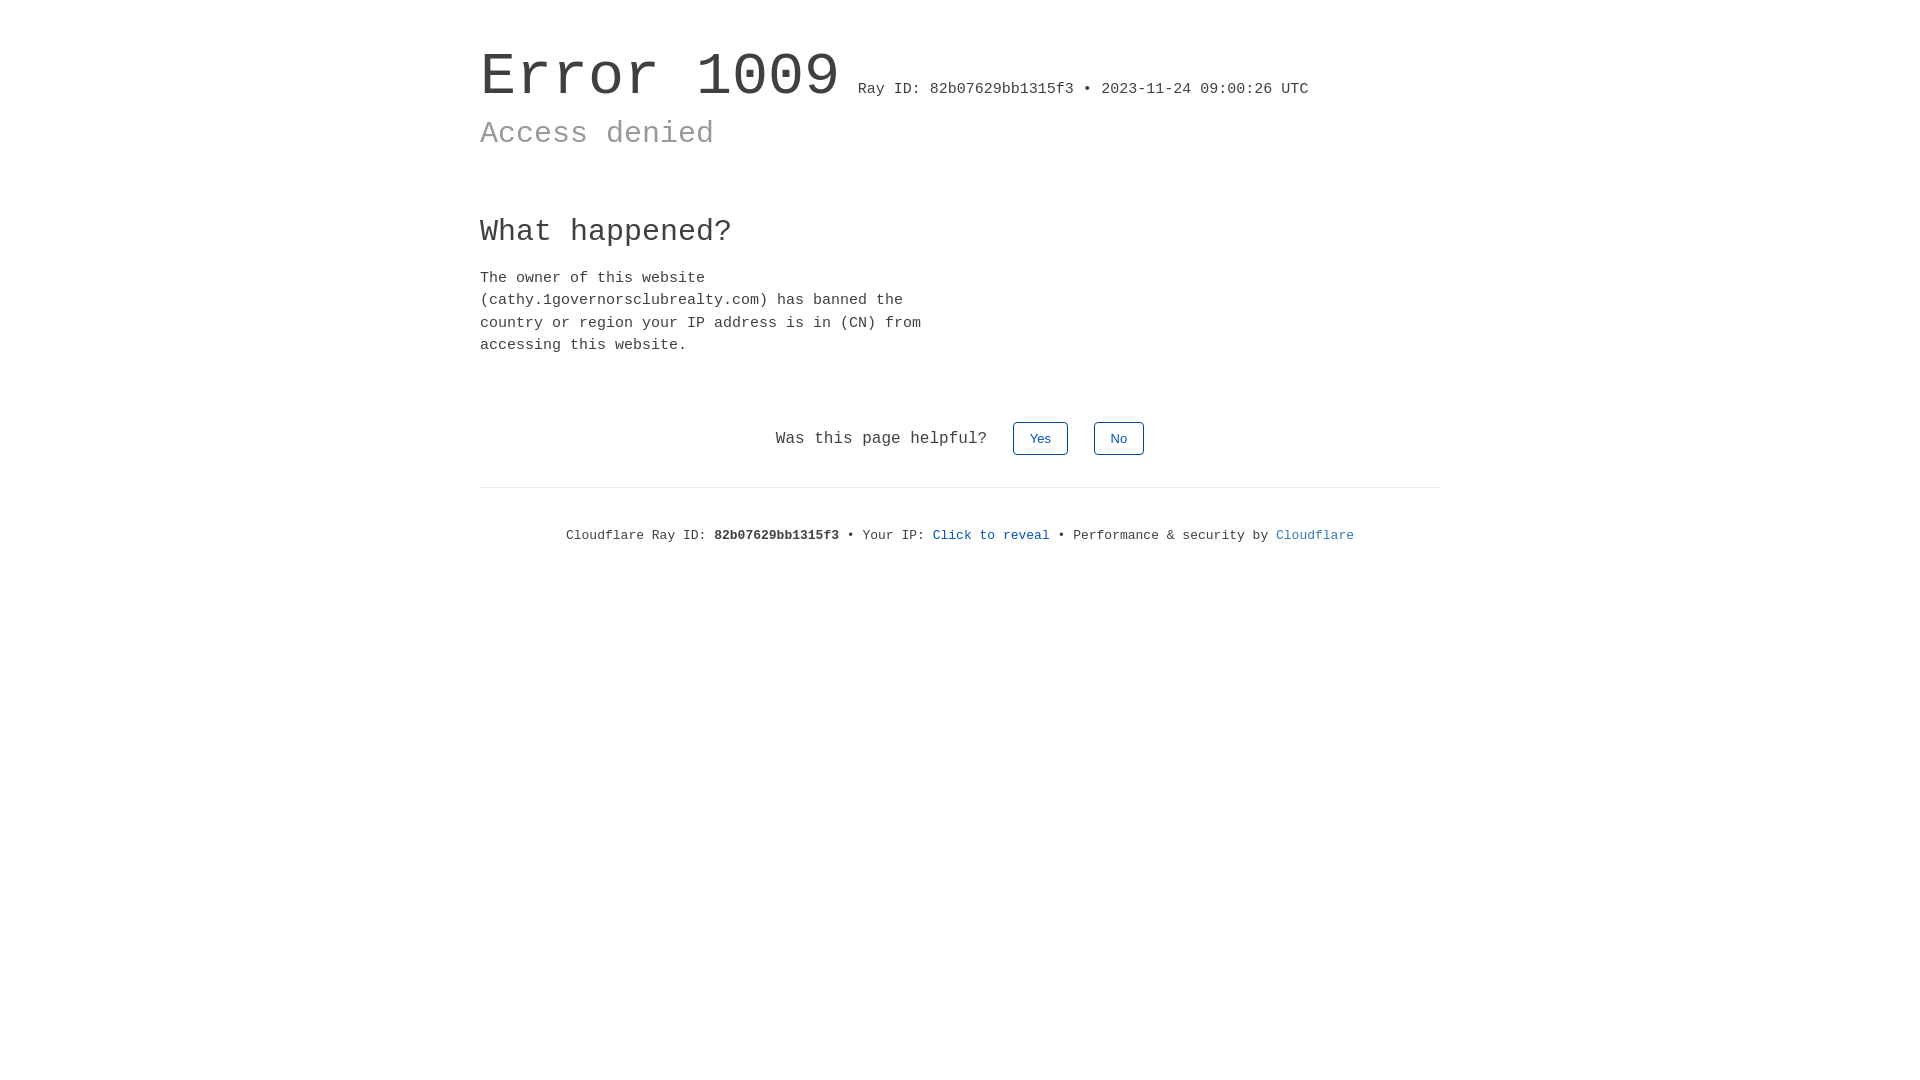 The height and width of the screenshot is (1080, 1920). Describe the element at coordinates (1120, 438) in the screenshot. I see `No` at that location.